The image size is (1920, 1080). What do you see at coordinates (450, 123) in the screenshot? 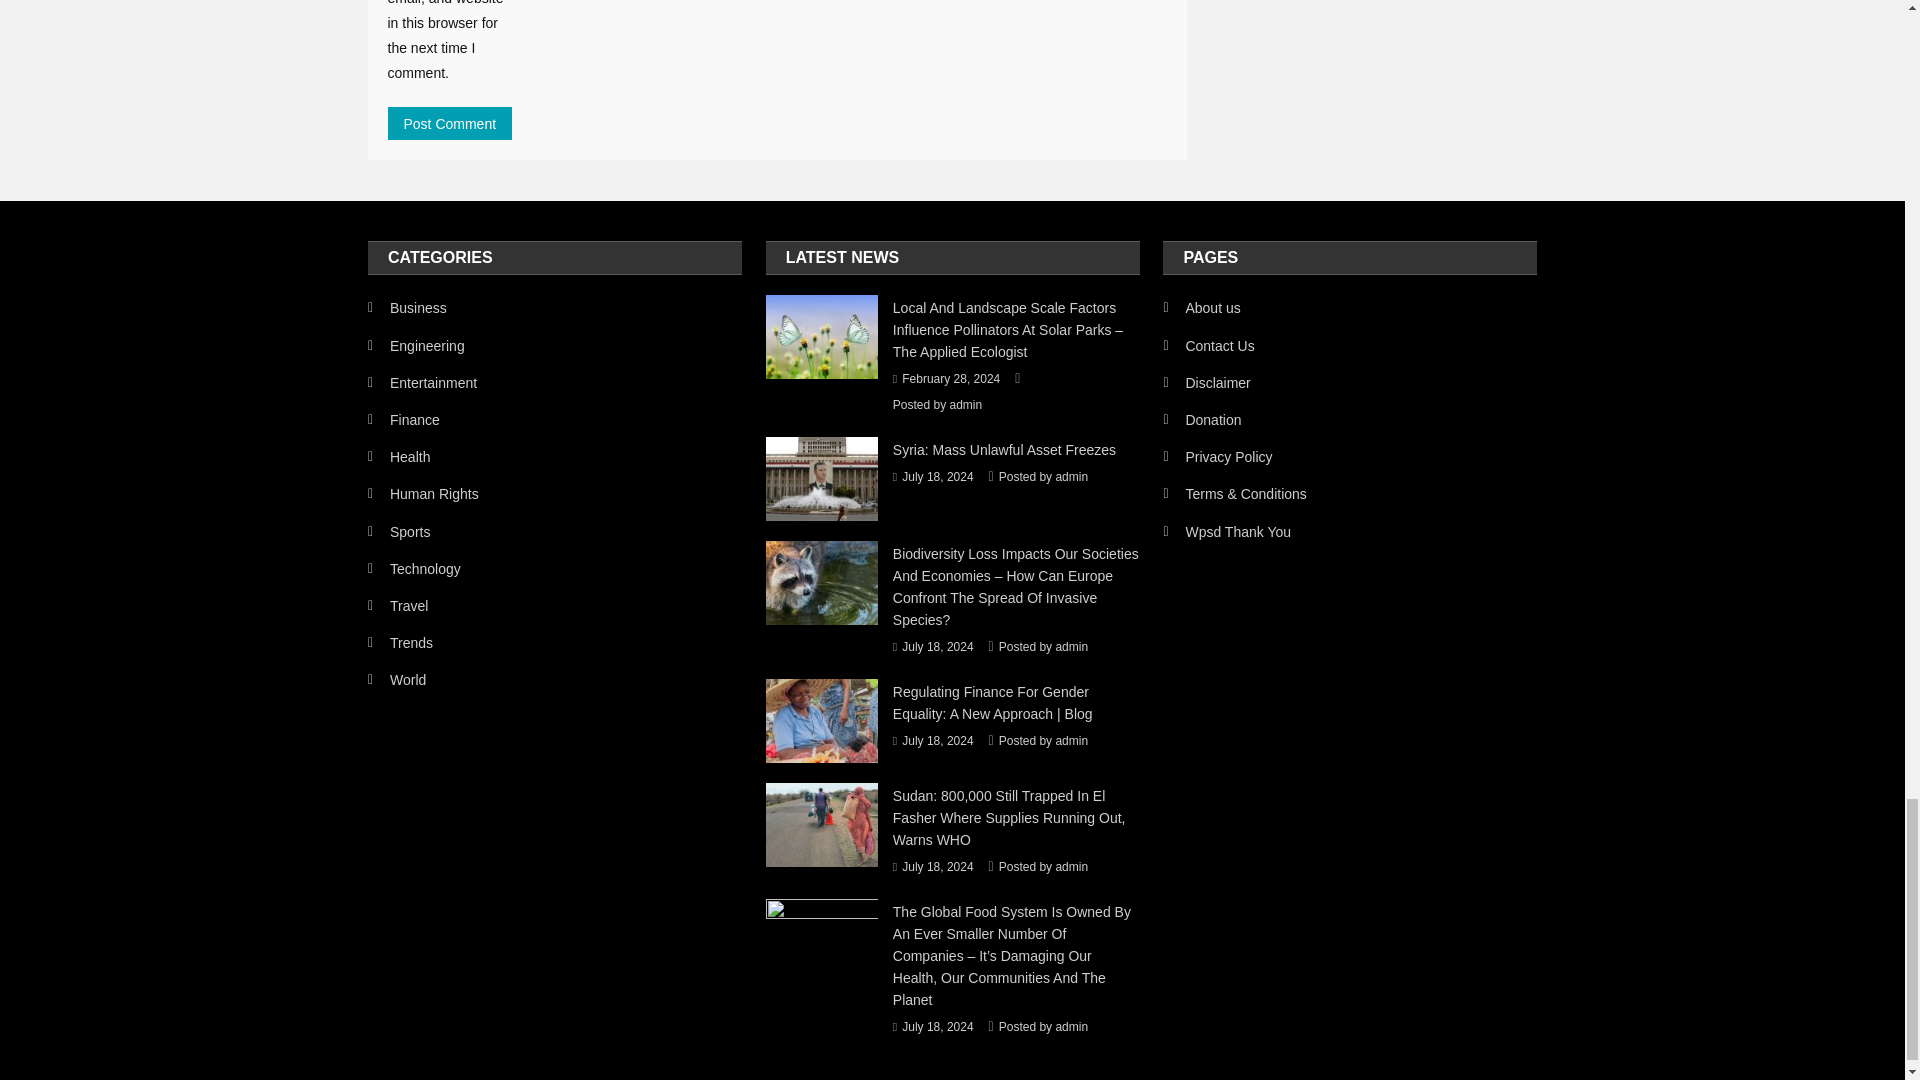
I see `Post Comment` at bounding box center [450, 123].